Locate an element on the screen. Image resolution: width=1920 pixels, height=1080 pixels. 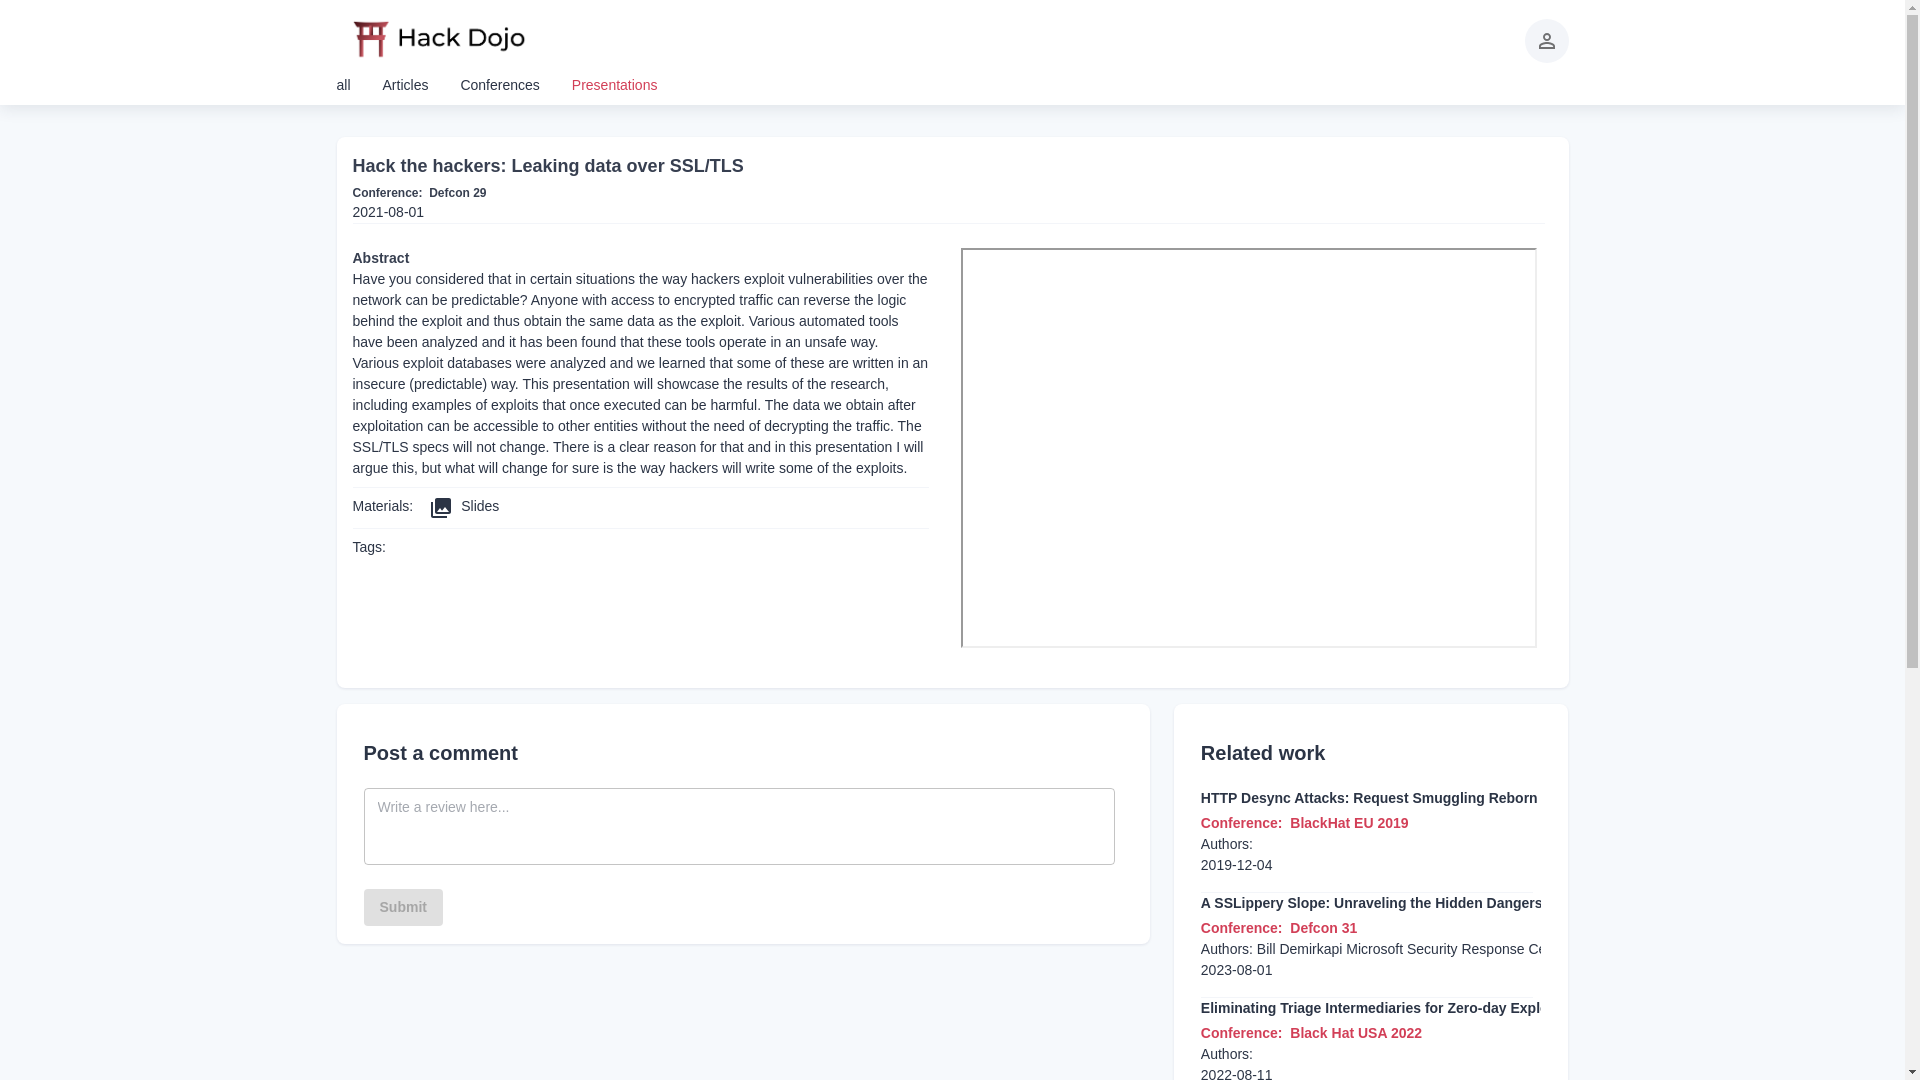
Slides is located at coordinates (464, 507).